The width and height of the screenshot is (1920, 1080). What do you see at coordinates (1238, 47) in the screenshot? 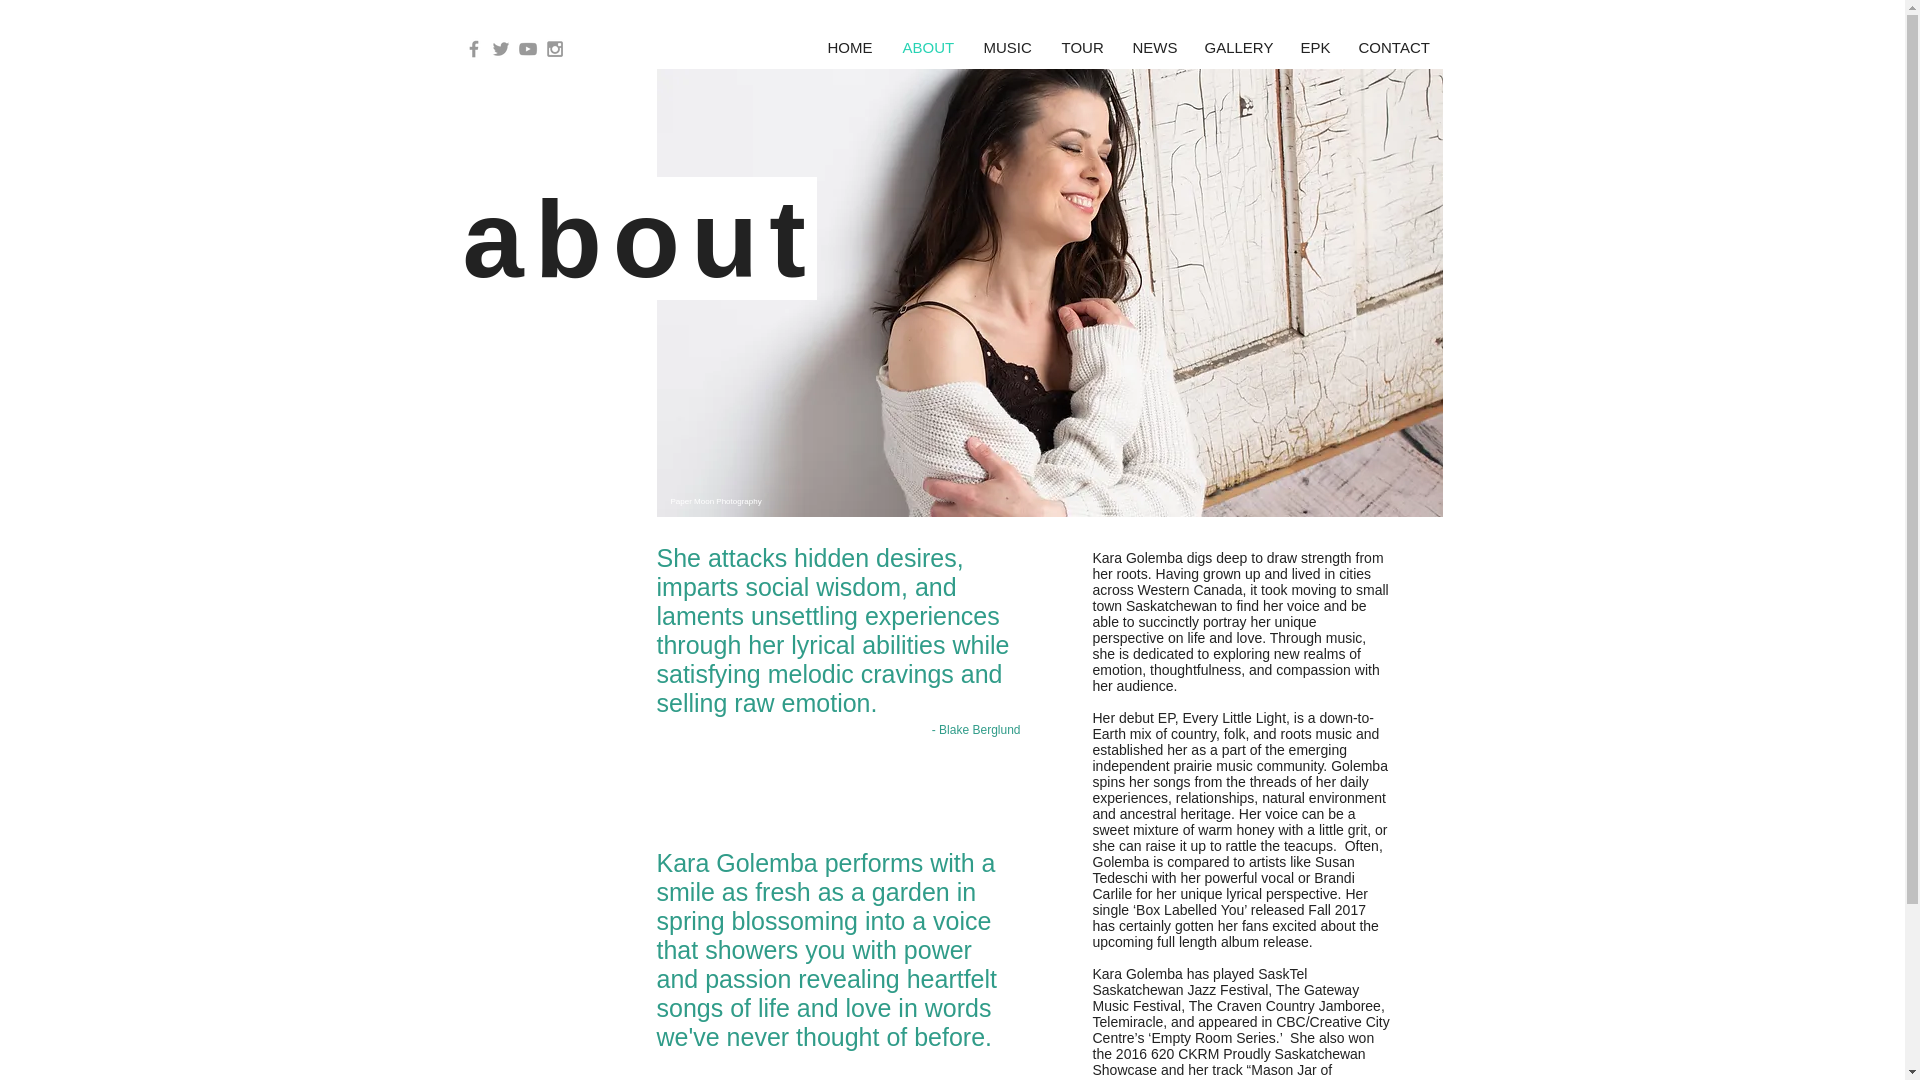
I see `GALLERY` at bounding box center [1238, 47].